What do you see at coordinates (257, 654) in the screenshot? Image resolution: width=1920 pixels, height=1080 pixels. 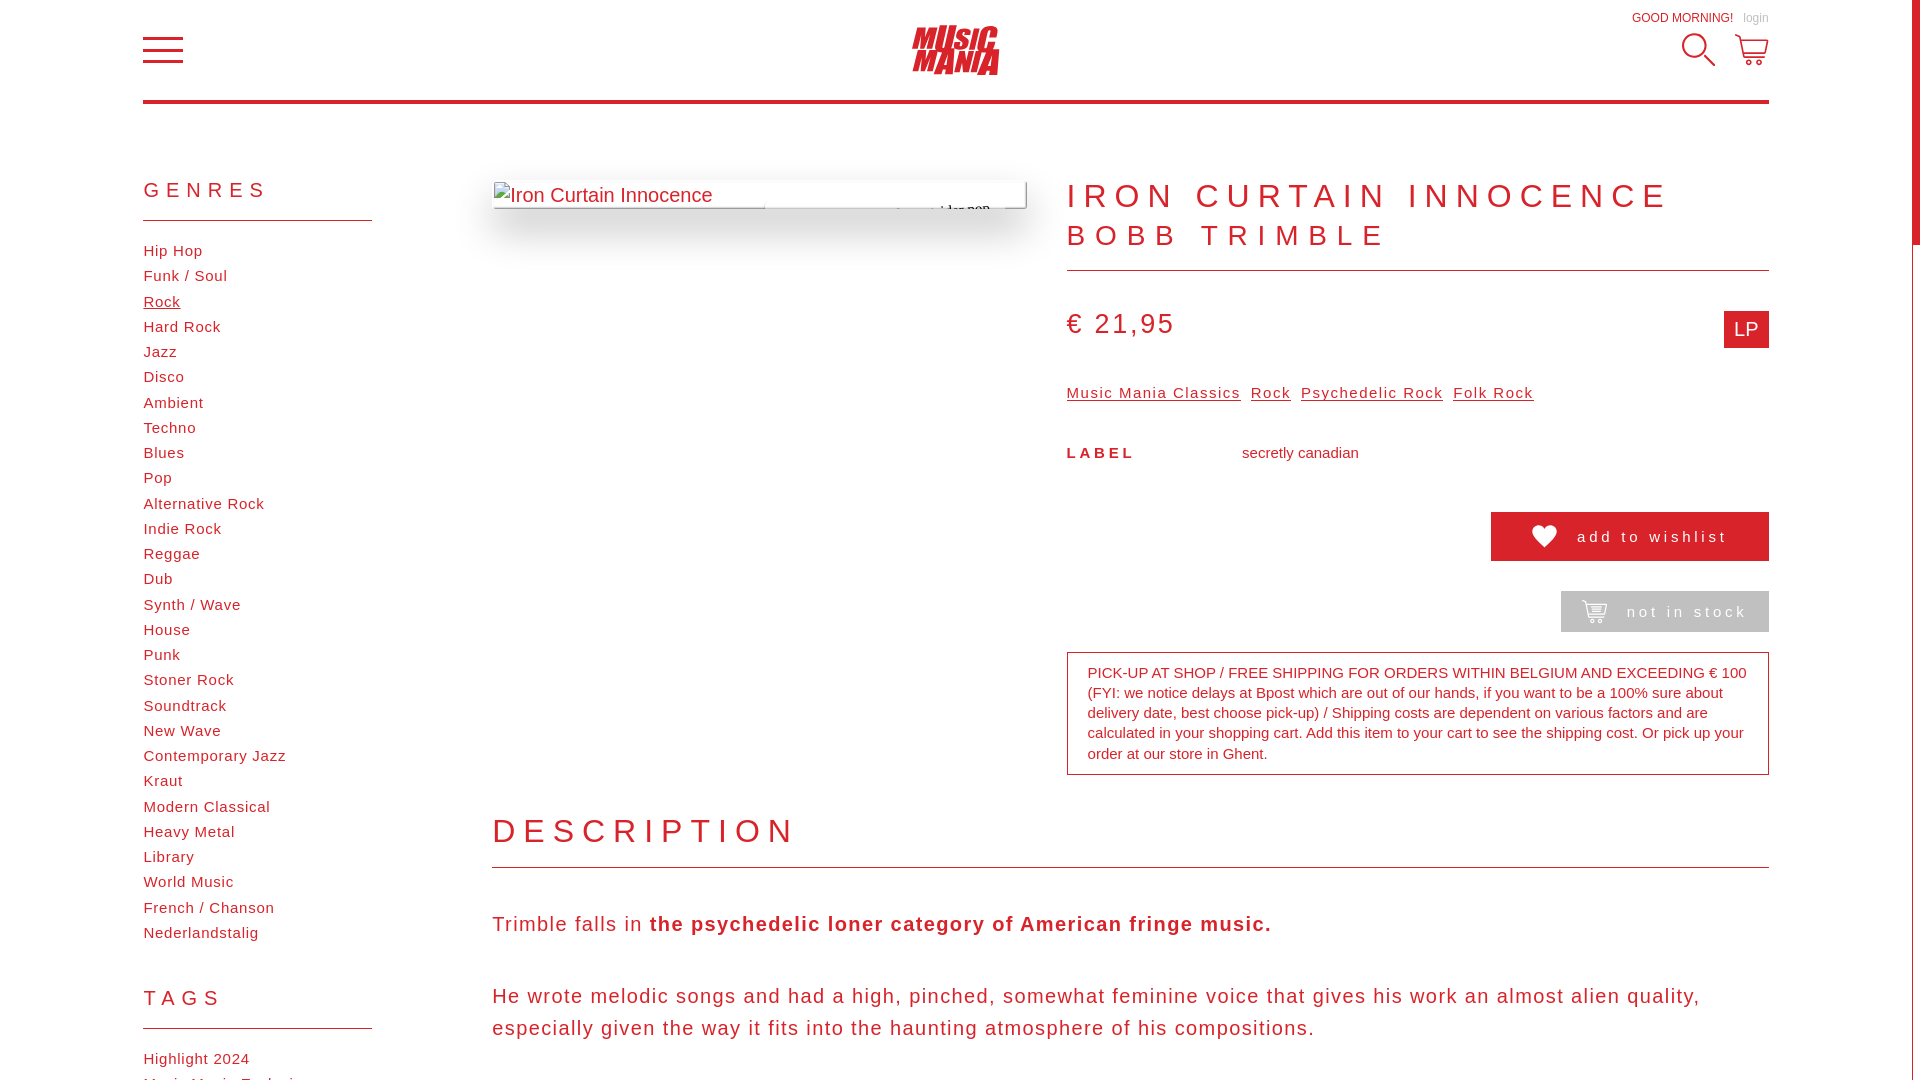 I see `Punk` at bounding box center [257, 654].